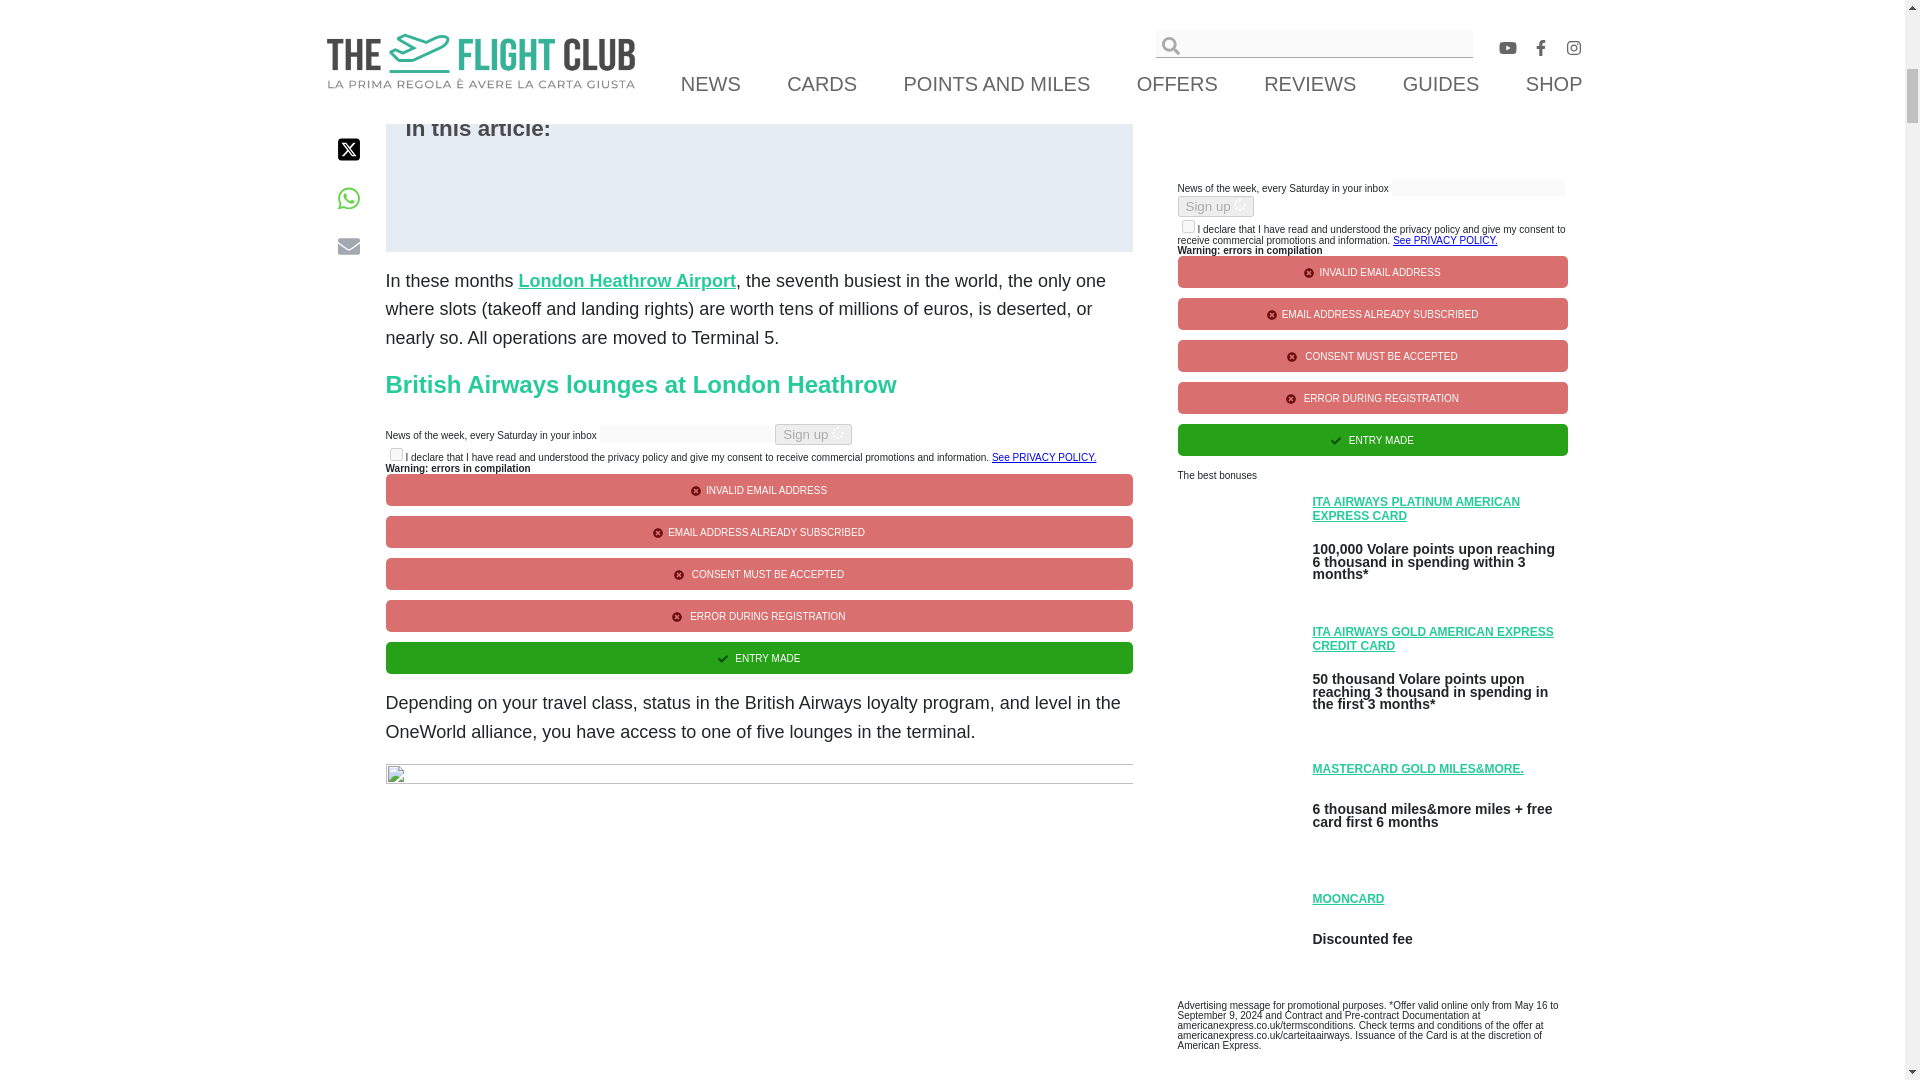 Image resolution: width=1920 pixels, height=1080 pixels. What do you see at coordinates (1044, 458) in the screenshot?
I see `See PRIVACY POLICY.` at bounding box center [1044, 458].